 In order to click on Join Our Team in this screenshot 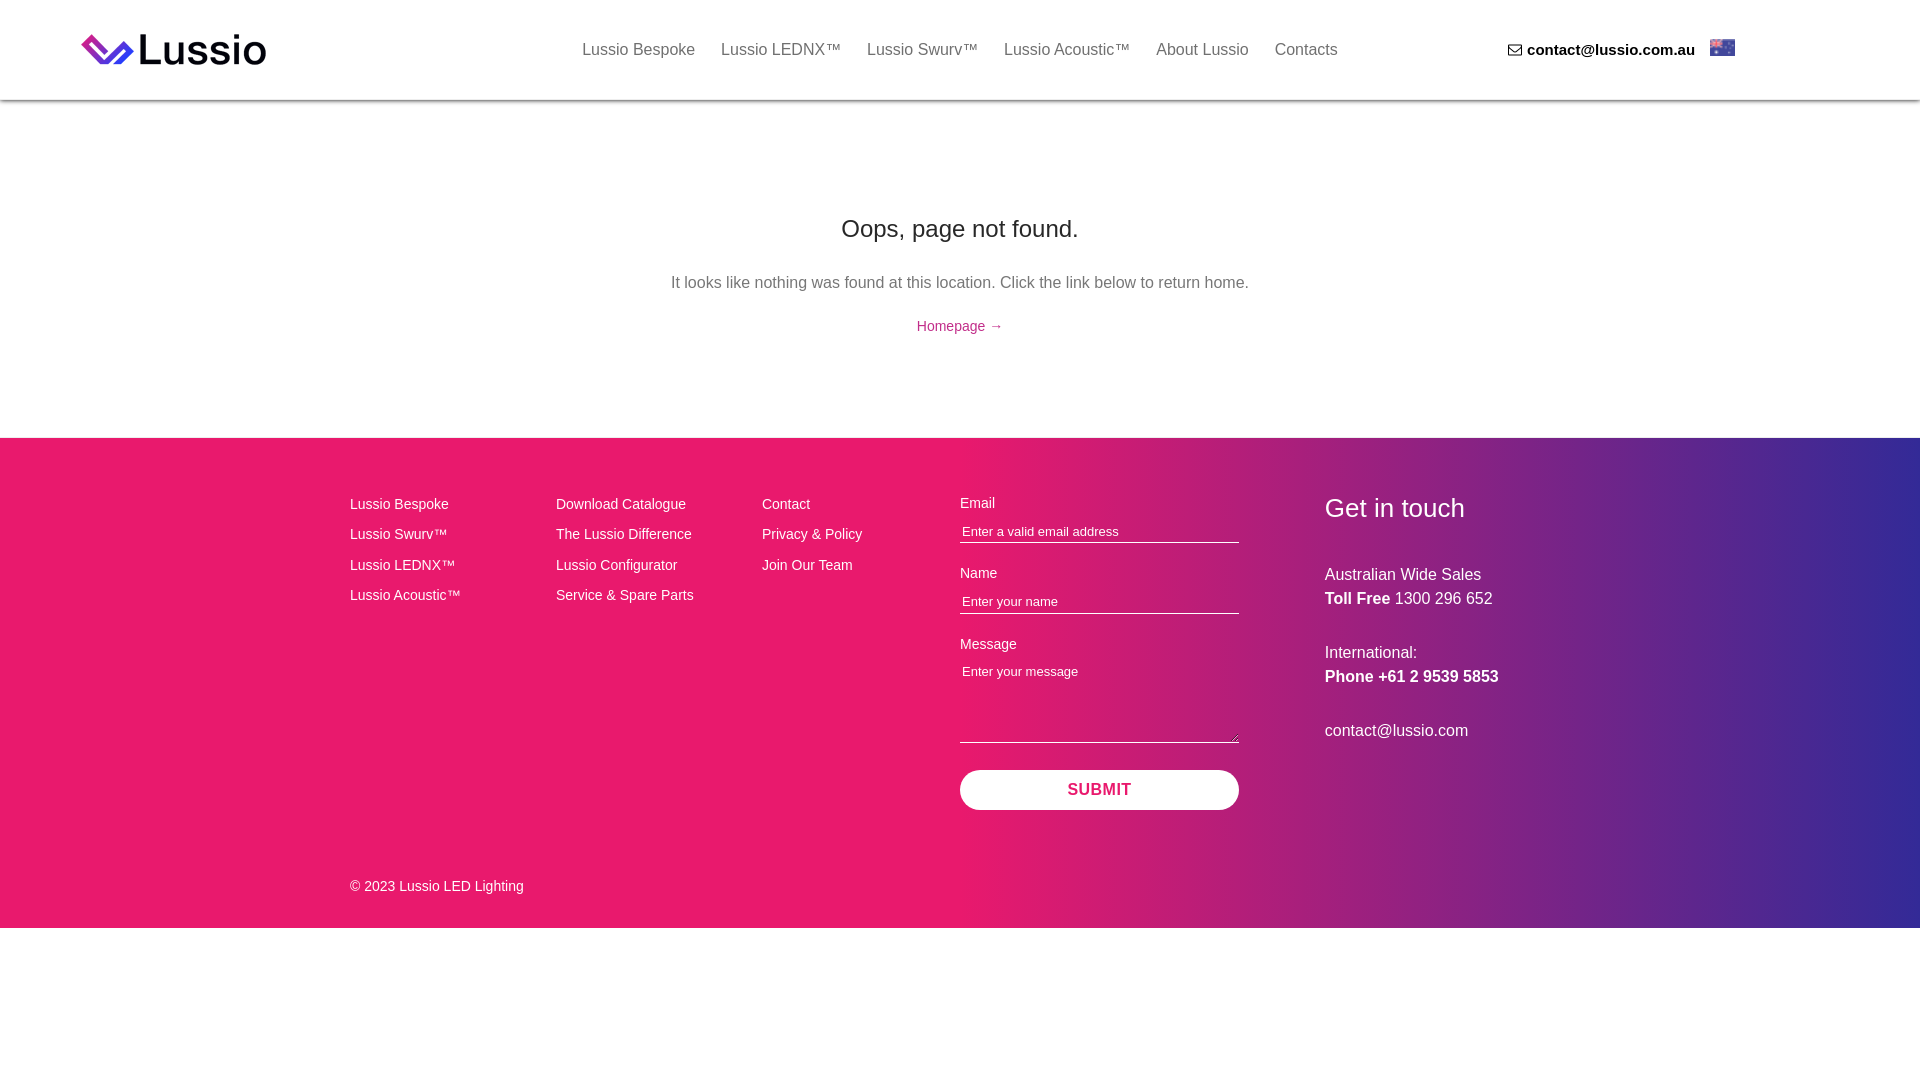, I will do `click(857, 565)`.